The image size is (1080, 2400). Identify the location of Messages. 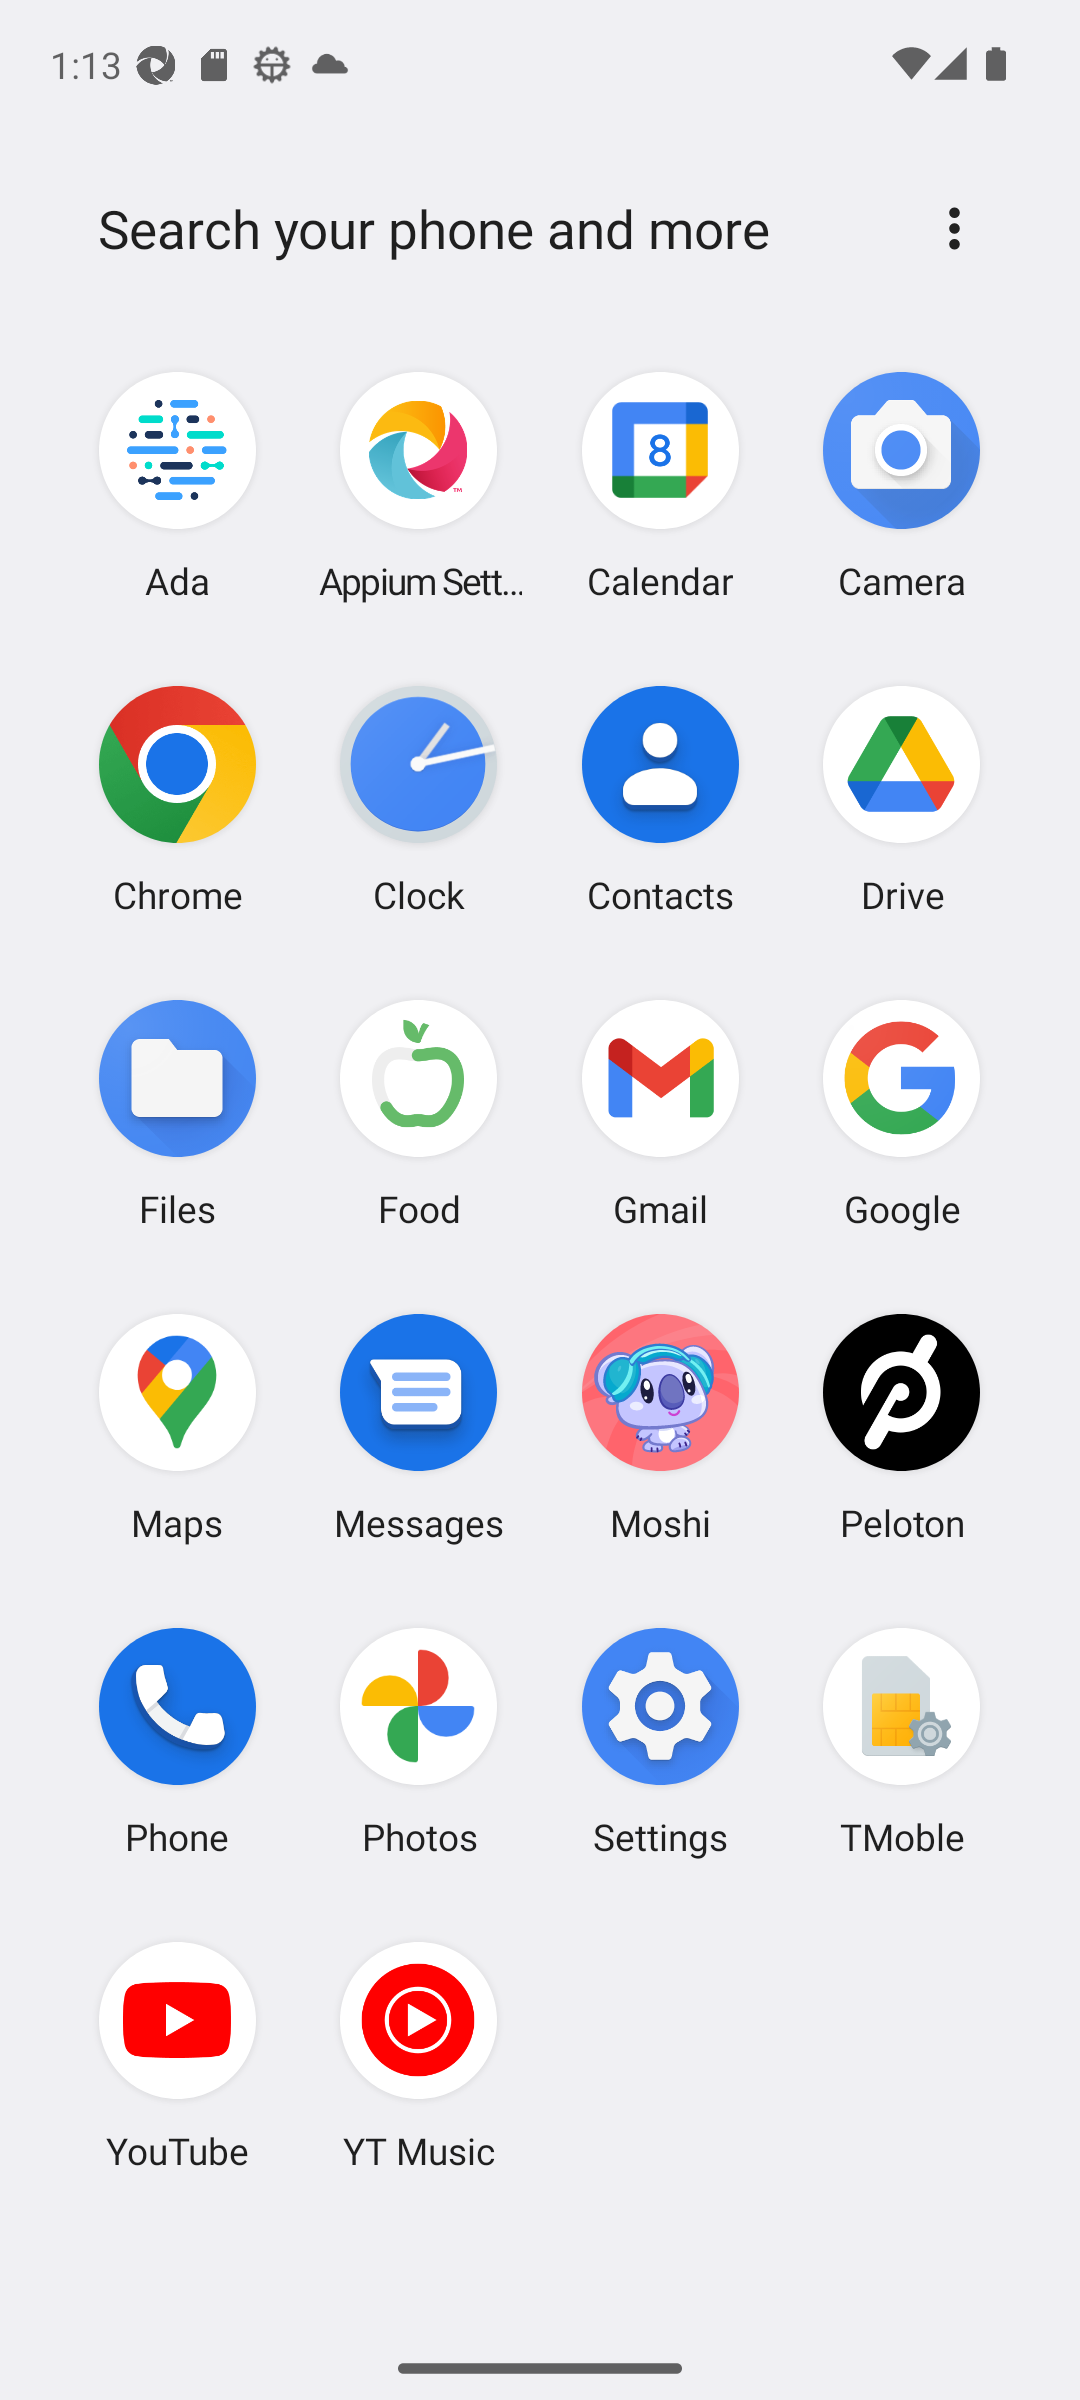
(419, 1426).